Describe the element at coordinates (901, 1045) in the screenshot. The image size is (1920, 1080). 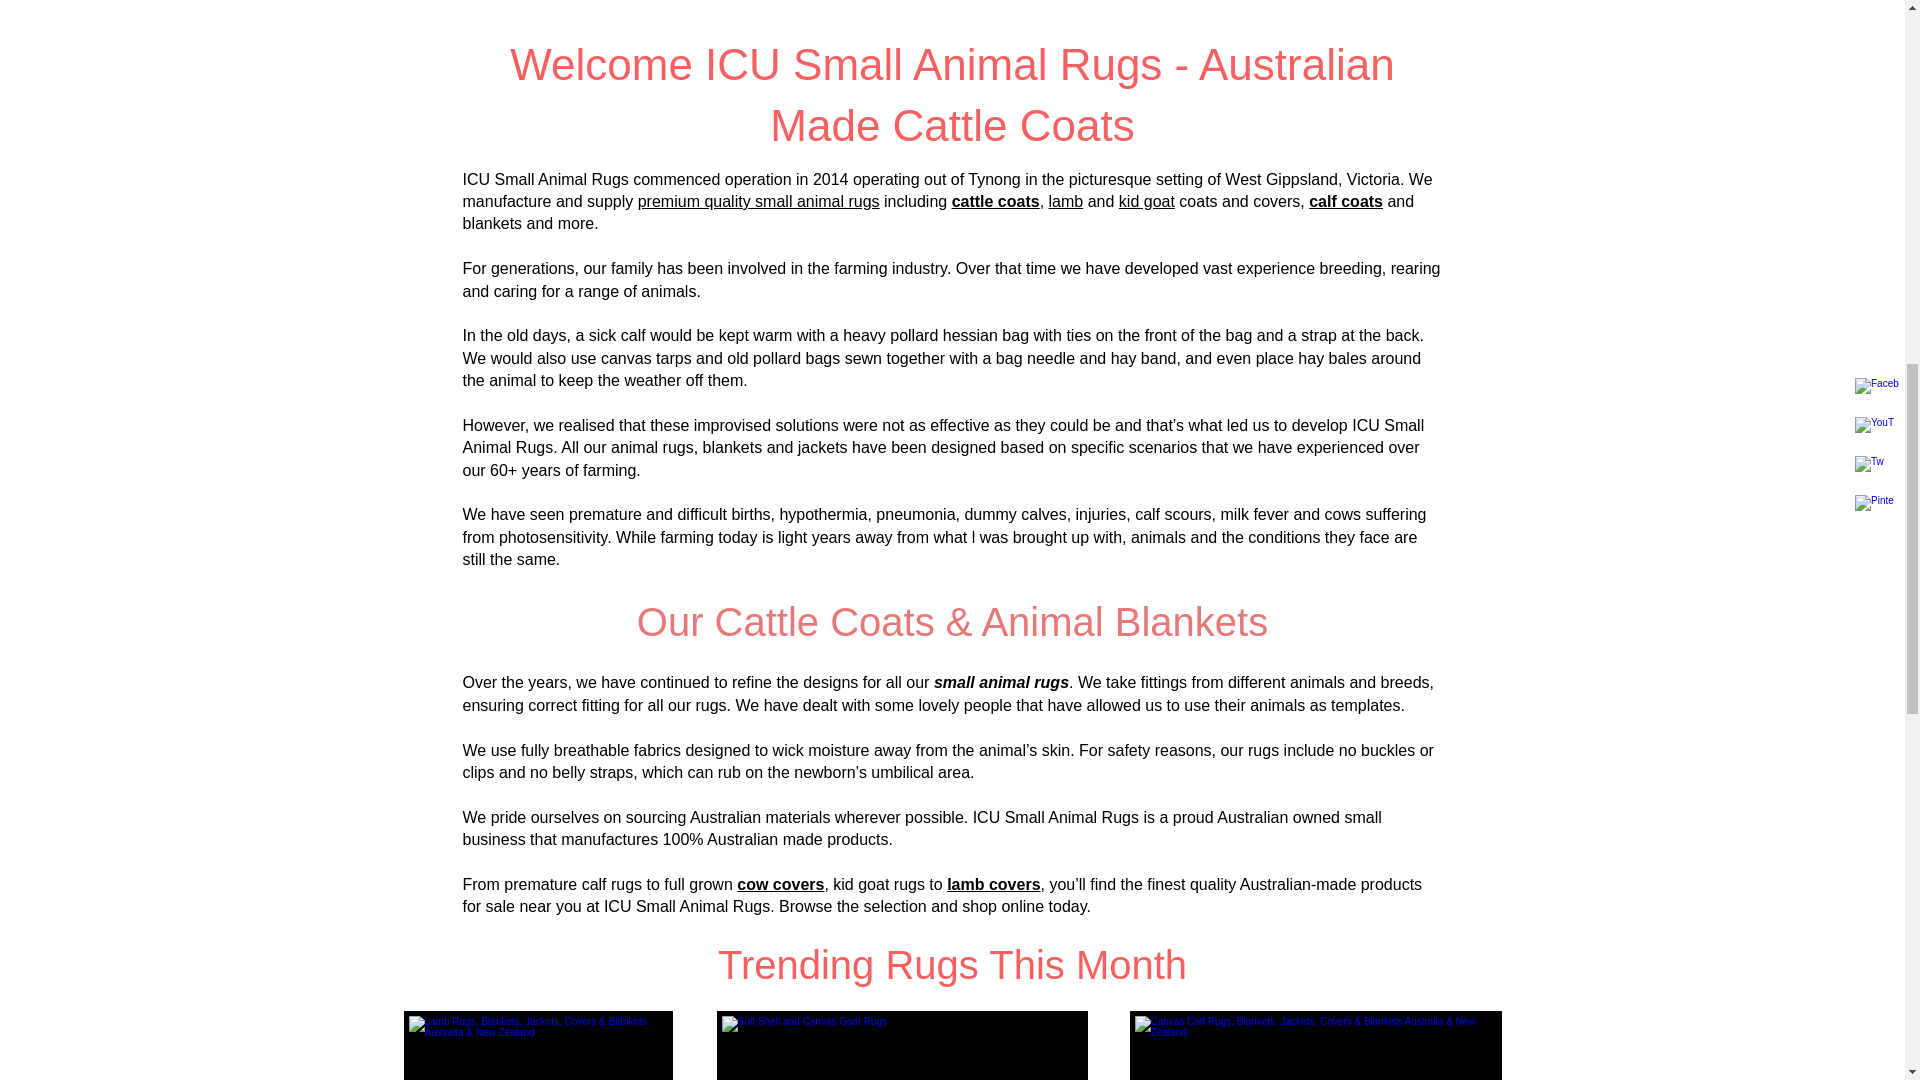
I see `Soft Shell and Canvas Goat Rugs` at that location.